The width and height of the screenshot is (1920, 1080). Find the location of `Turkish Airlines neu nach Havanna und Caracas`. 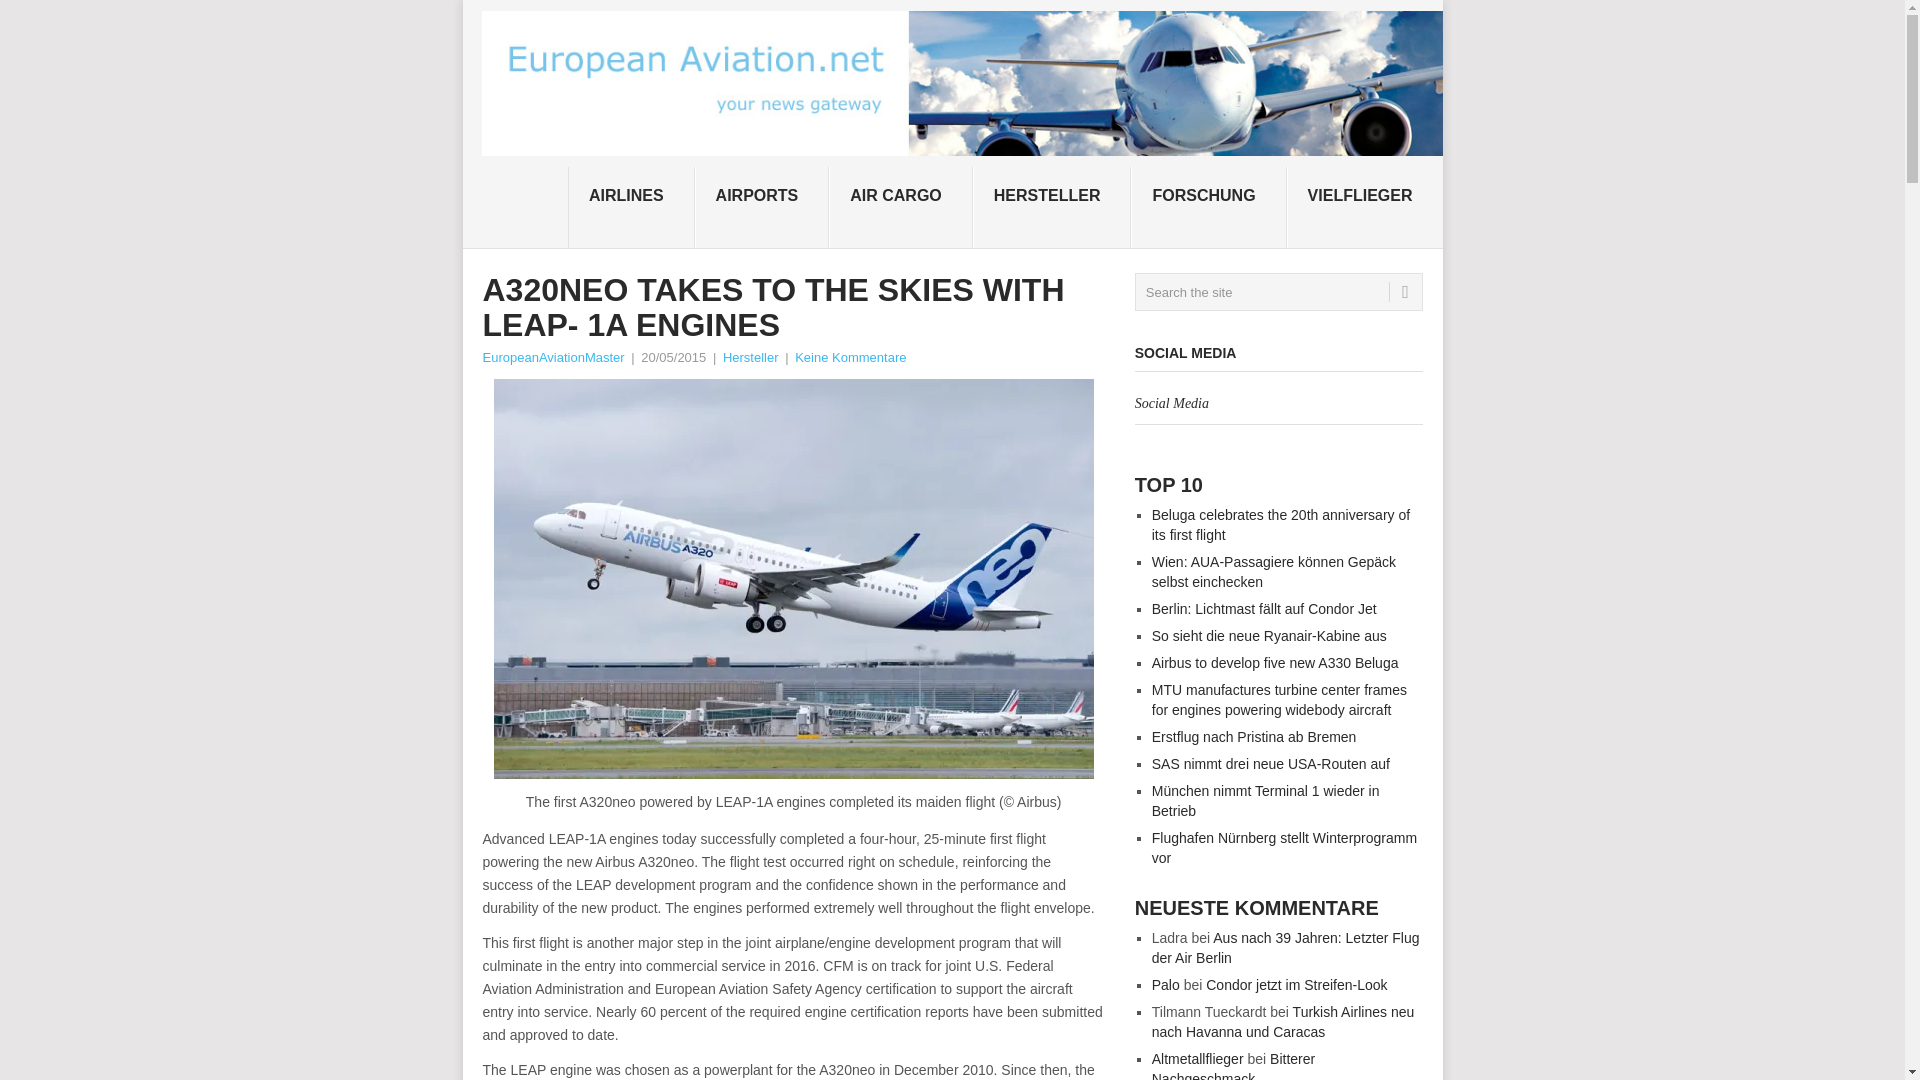

Turkish Airlines neu nach Havanna und Caracas is located at coordinates (1284, 1022).